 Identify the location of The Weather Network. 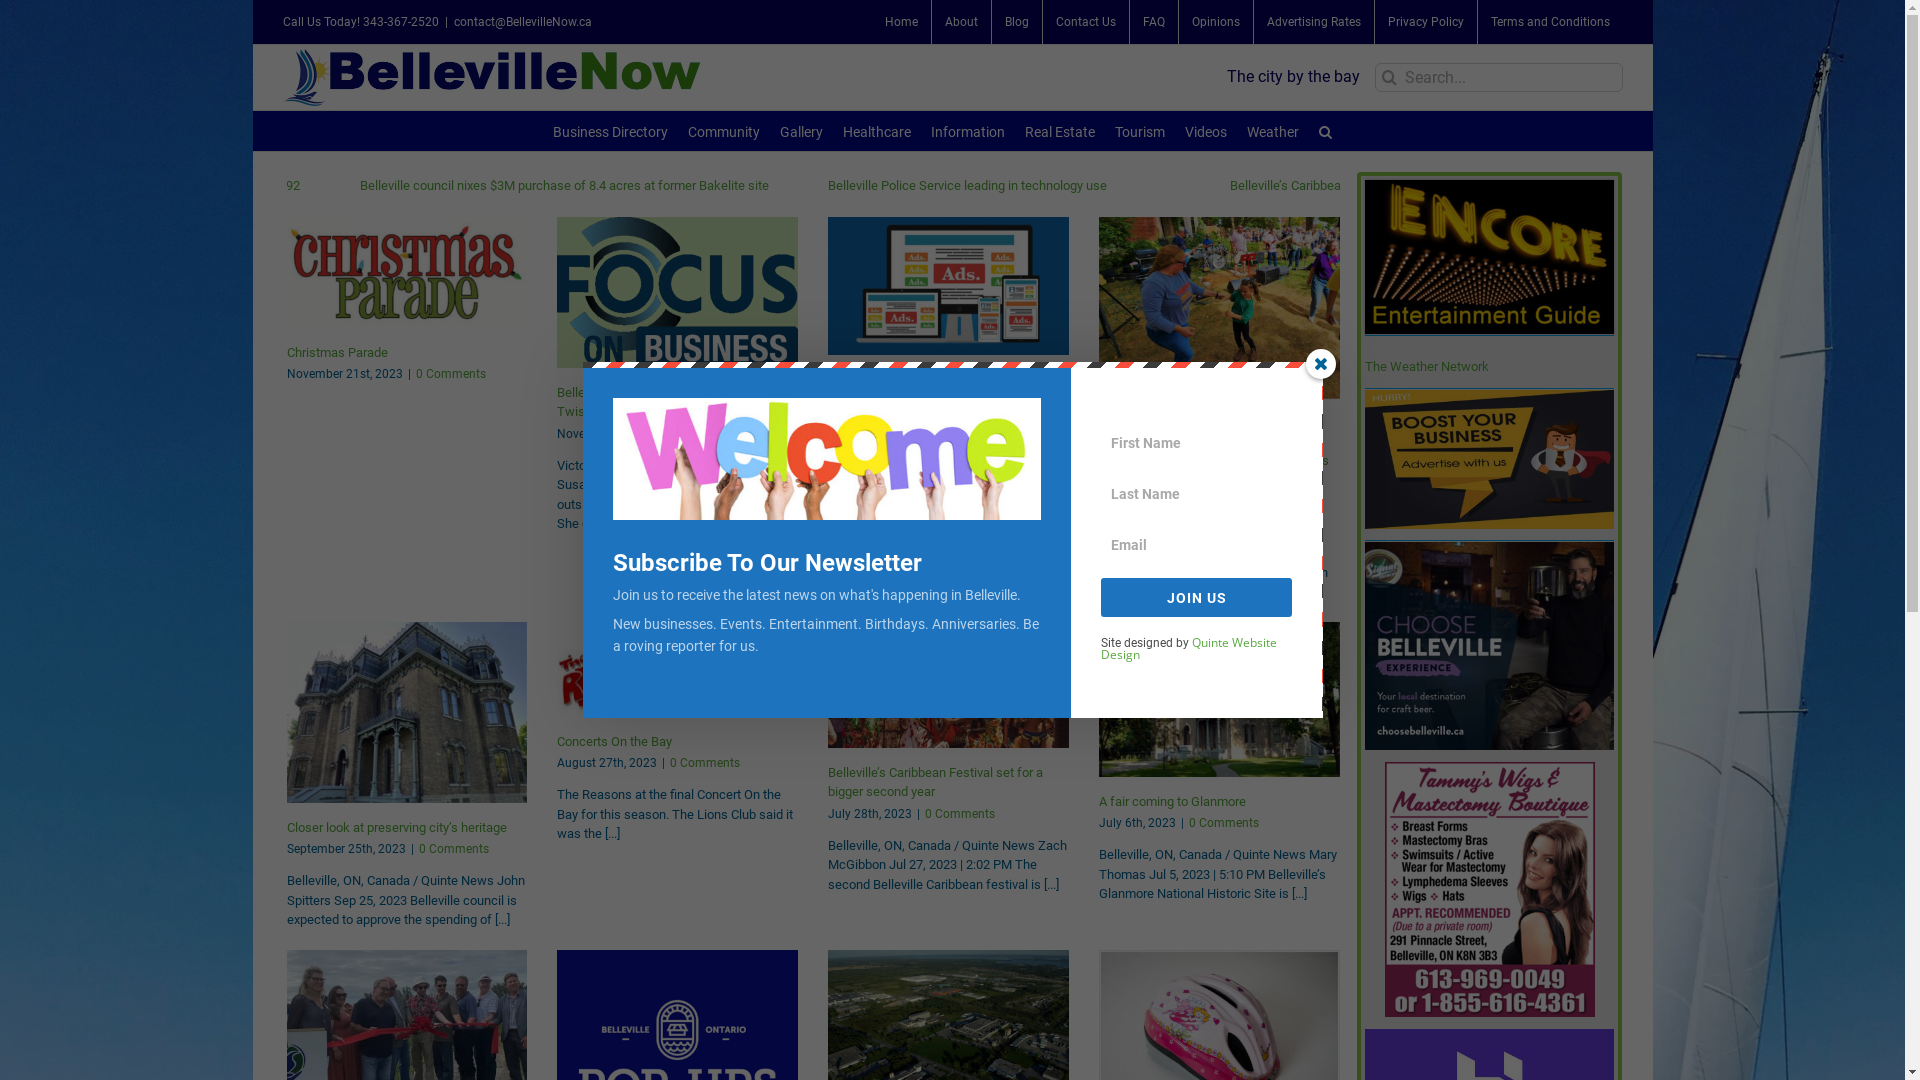
(1427, 366).